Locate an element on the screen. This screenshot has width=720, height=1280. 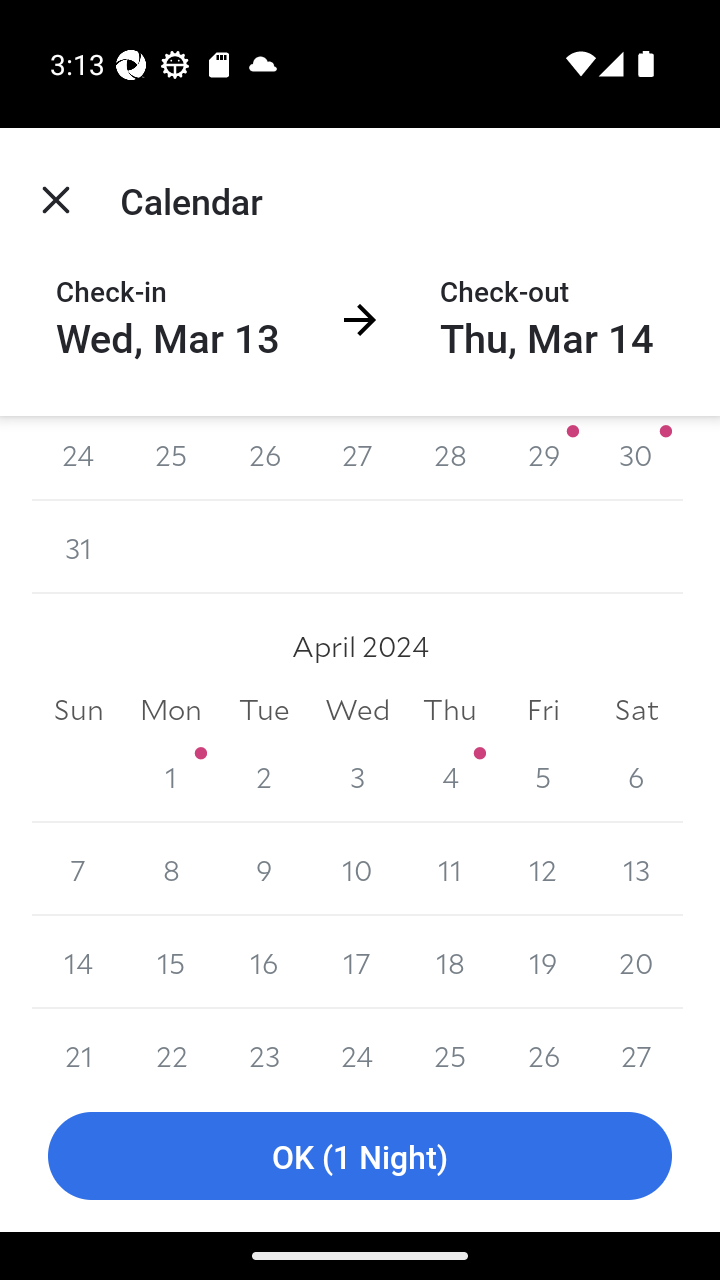
6 6 April 2024 is located at coordinates (636, 776).